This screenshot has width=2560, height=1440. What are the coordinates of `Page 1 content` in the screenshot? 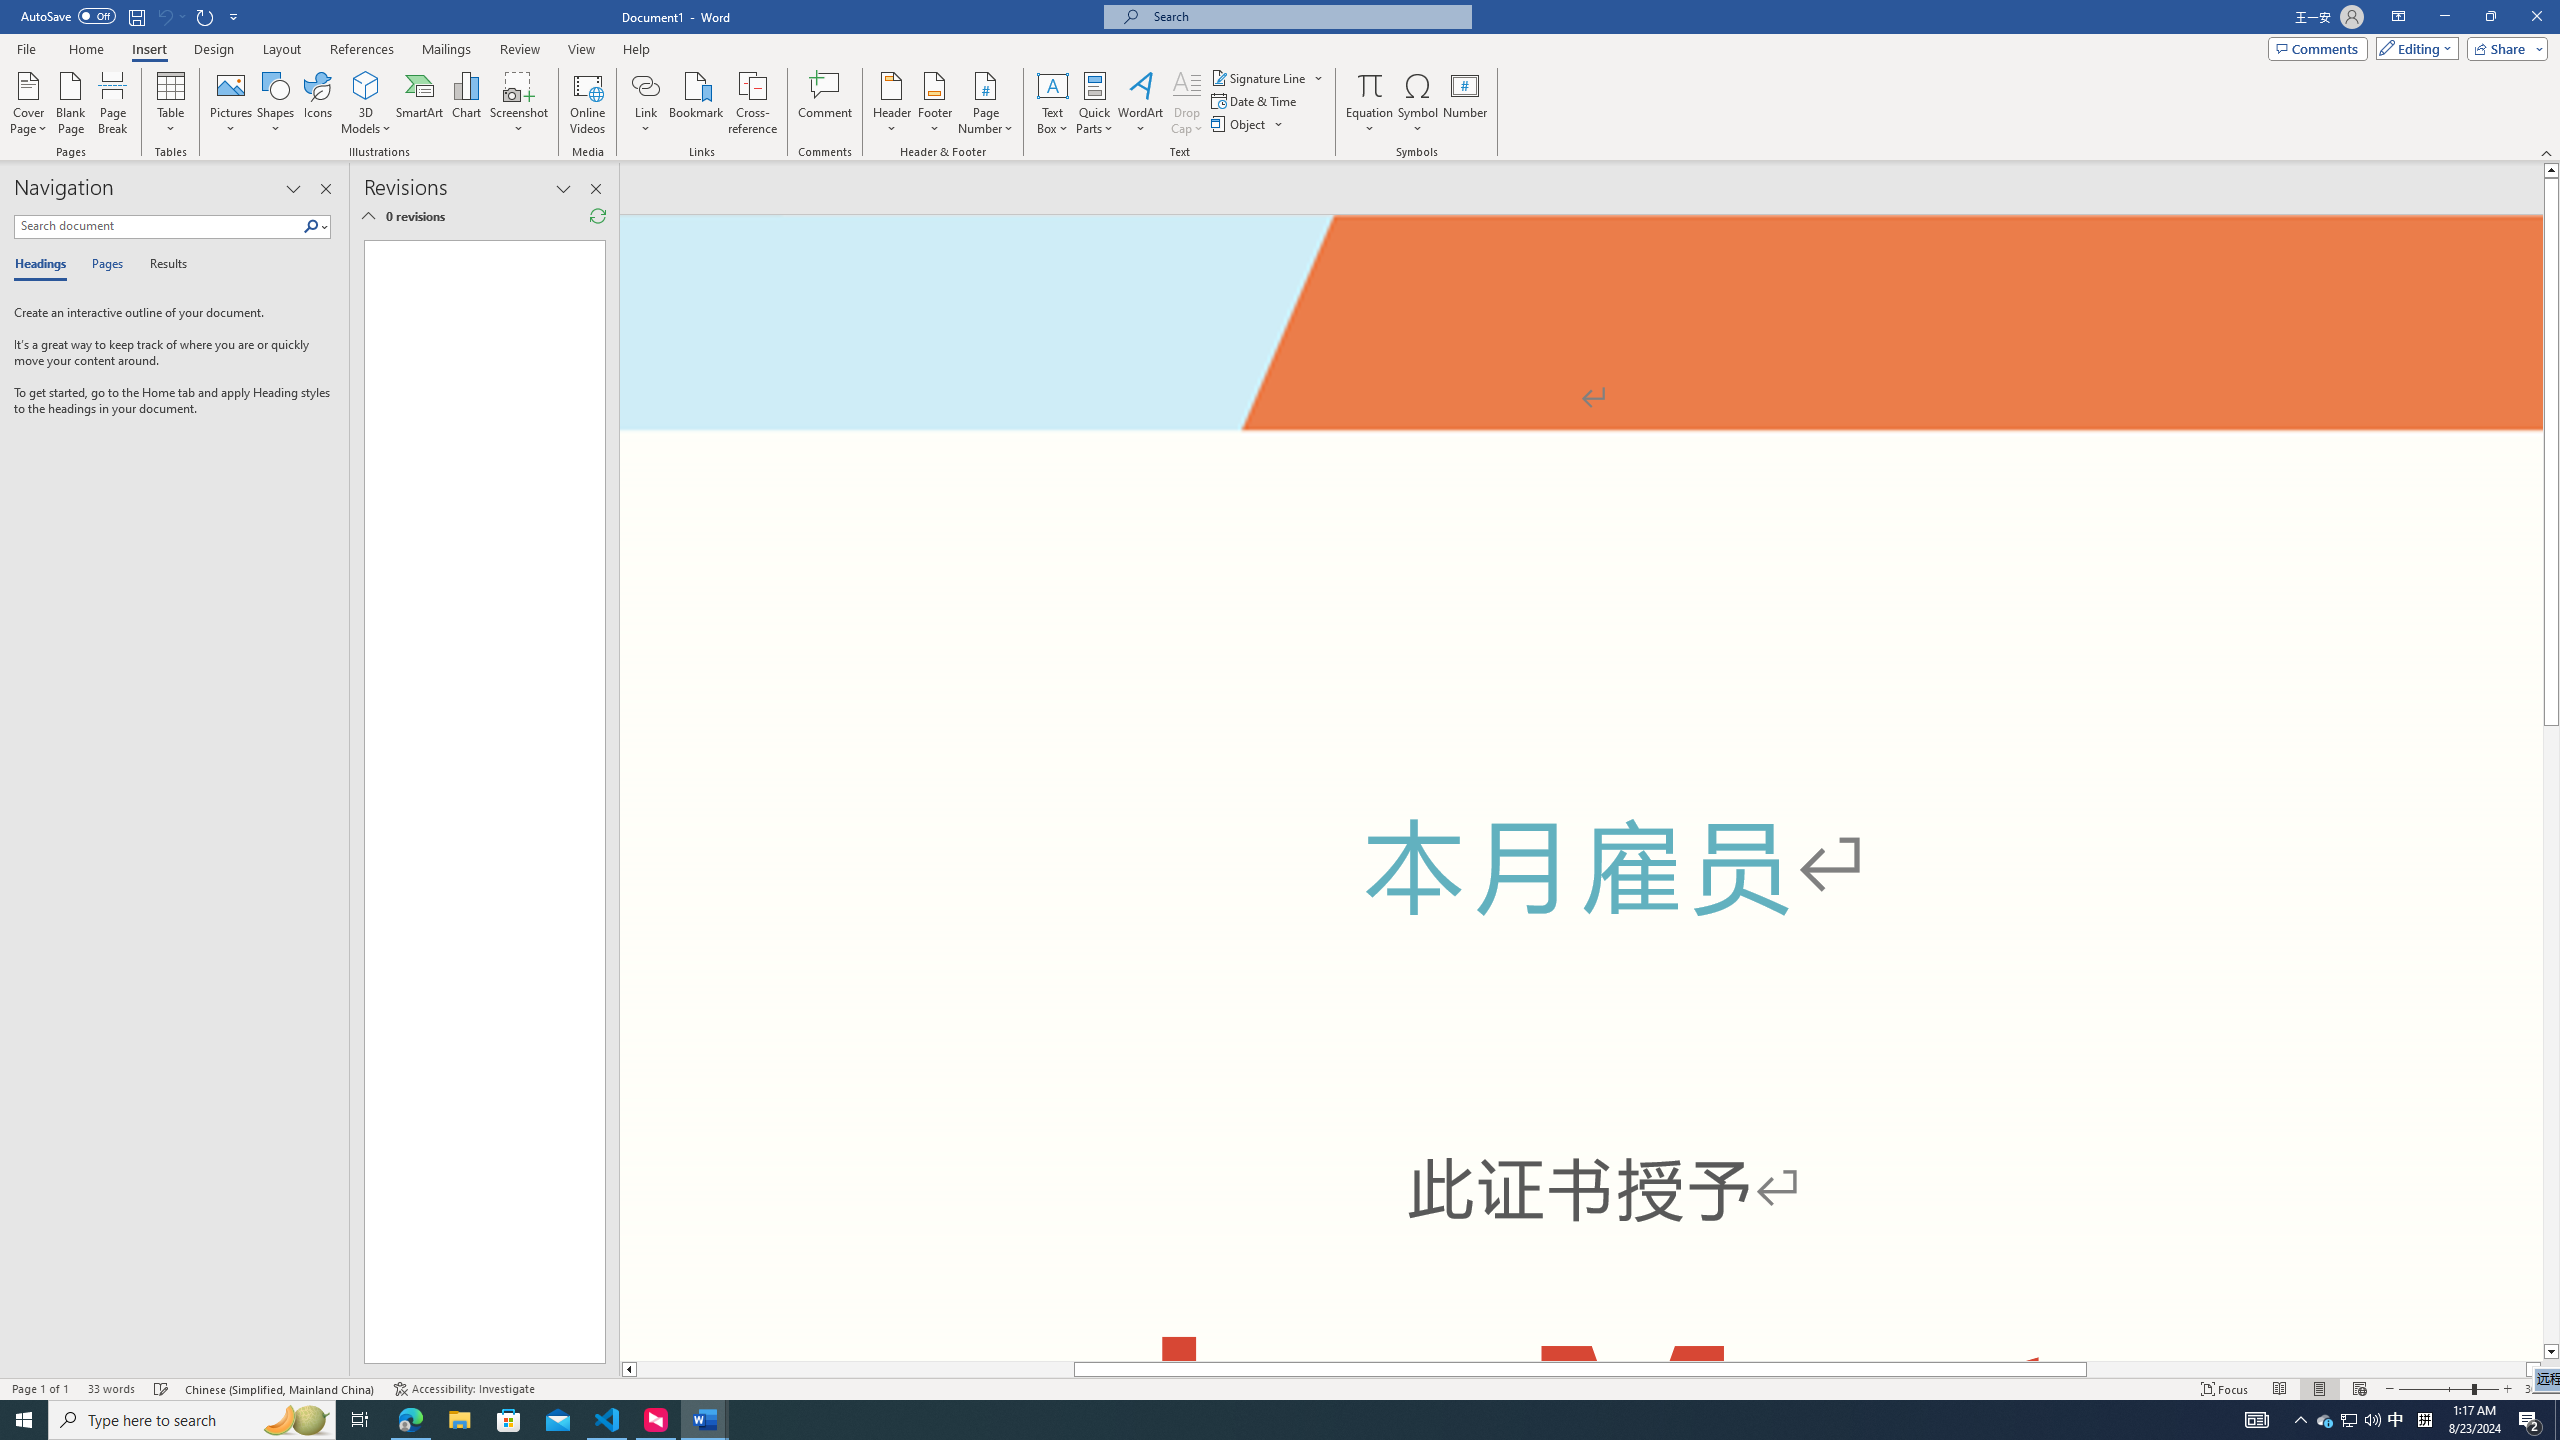 It's located at (1580, 860).